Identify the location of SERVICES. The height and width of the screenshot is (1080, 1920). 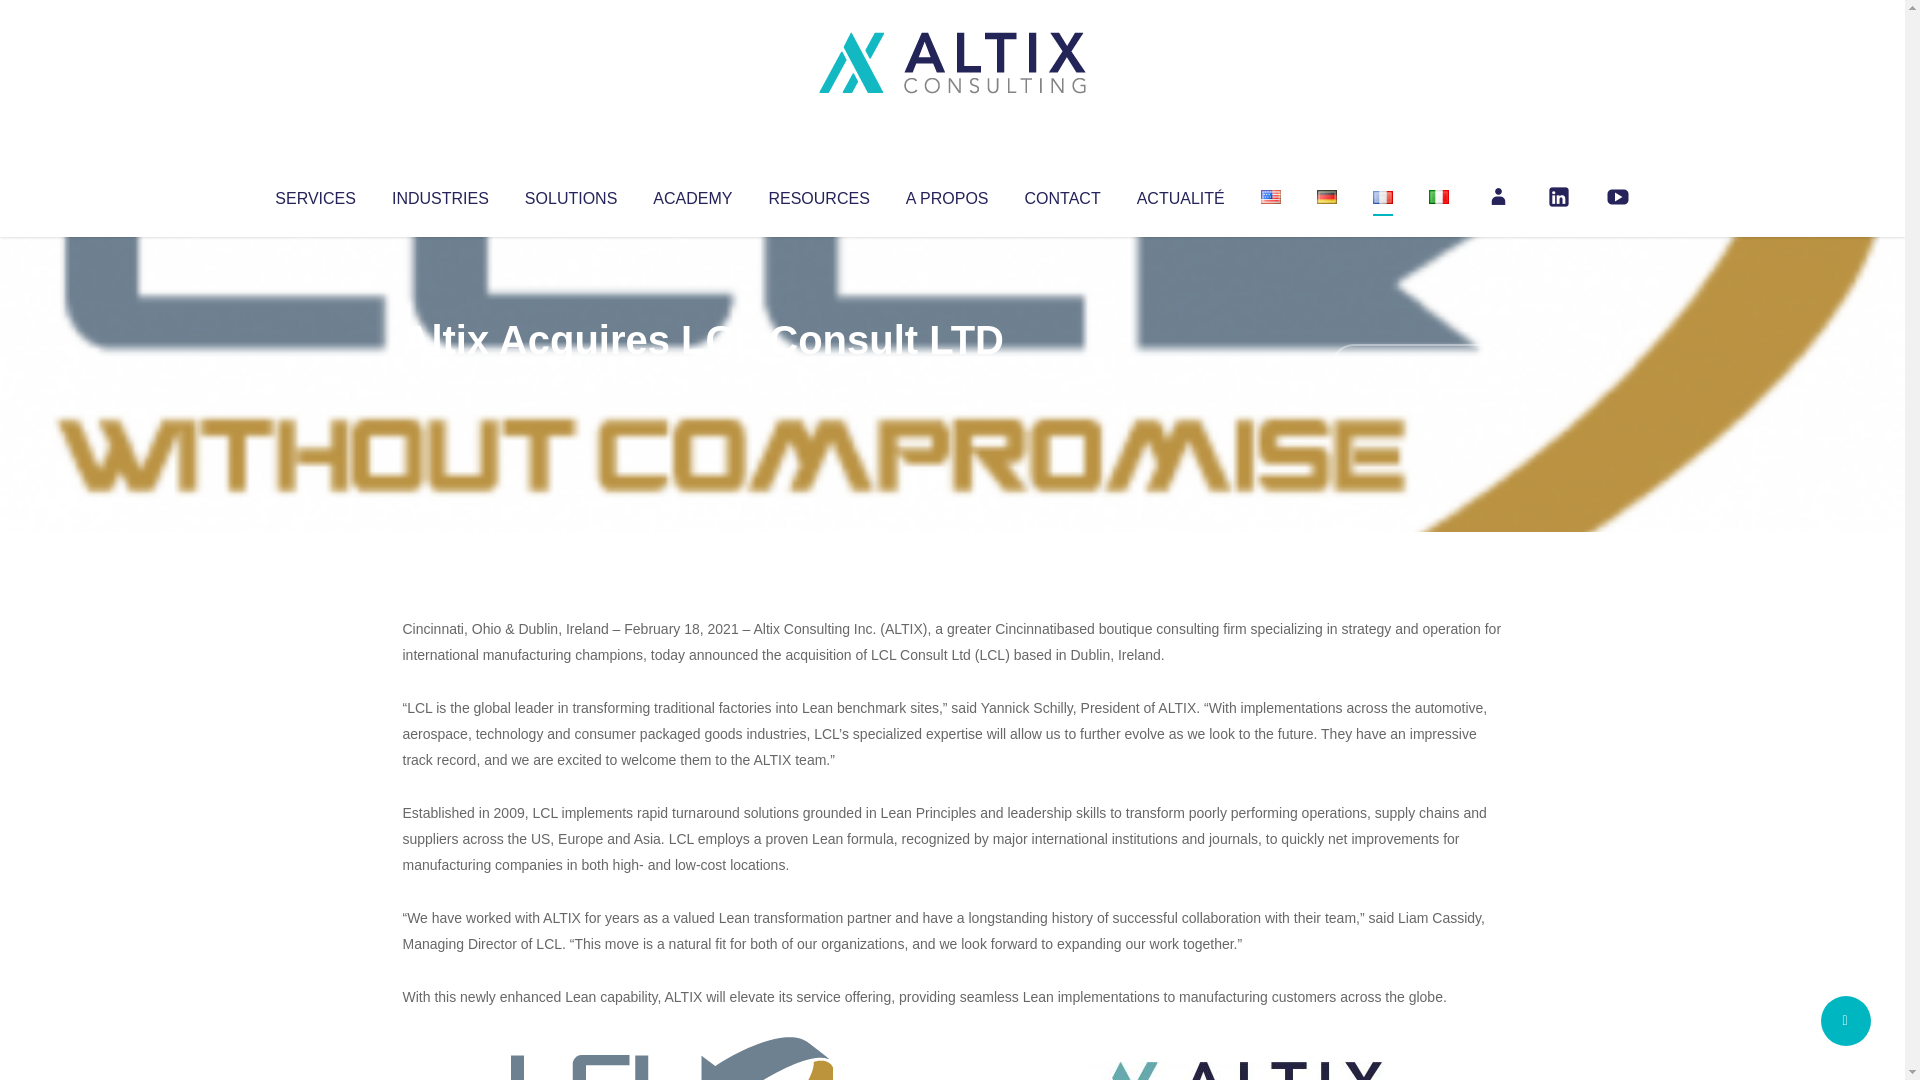
(314, 194).